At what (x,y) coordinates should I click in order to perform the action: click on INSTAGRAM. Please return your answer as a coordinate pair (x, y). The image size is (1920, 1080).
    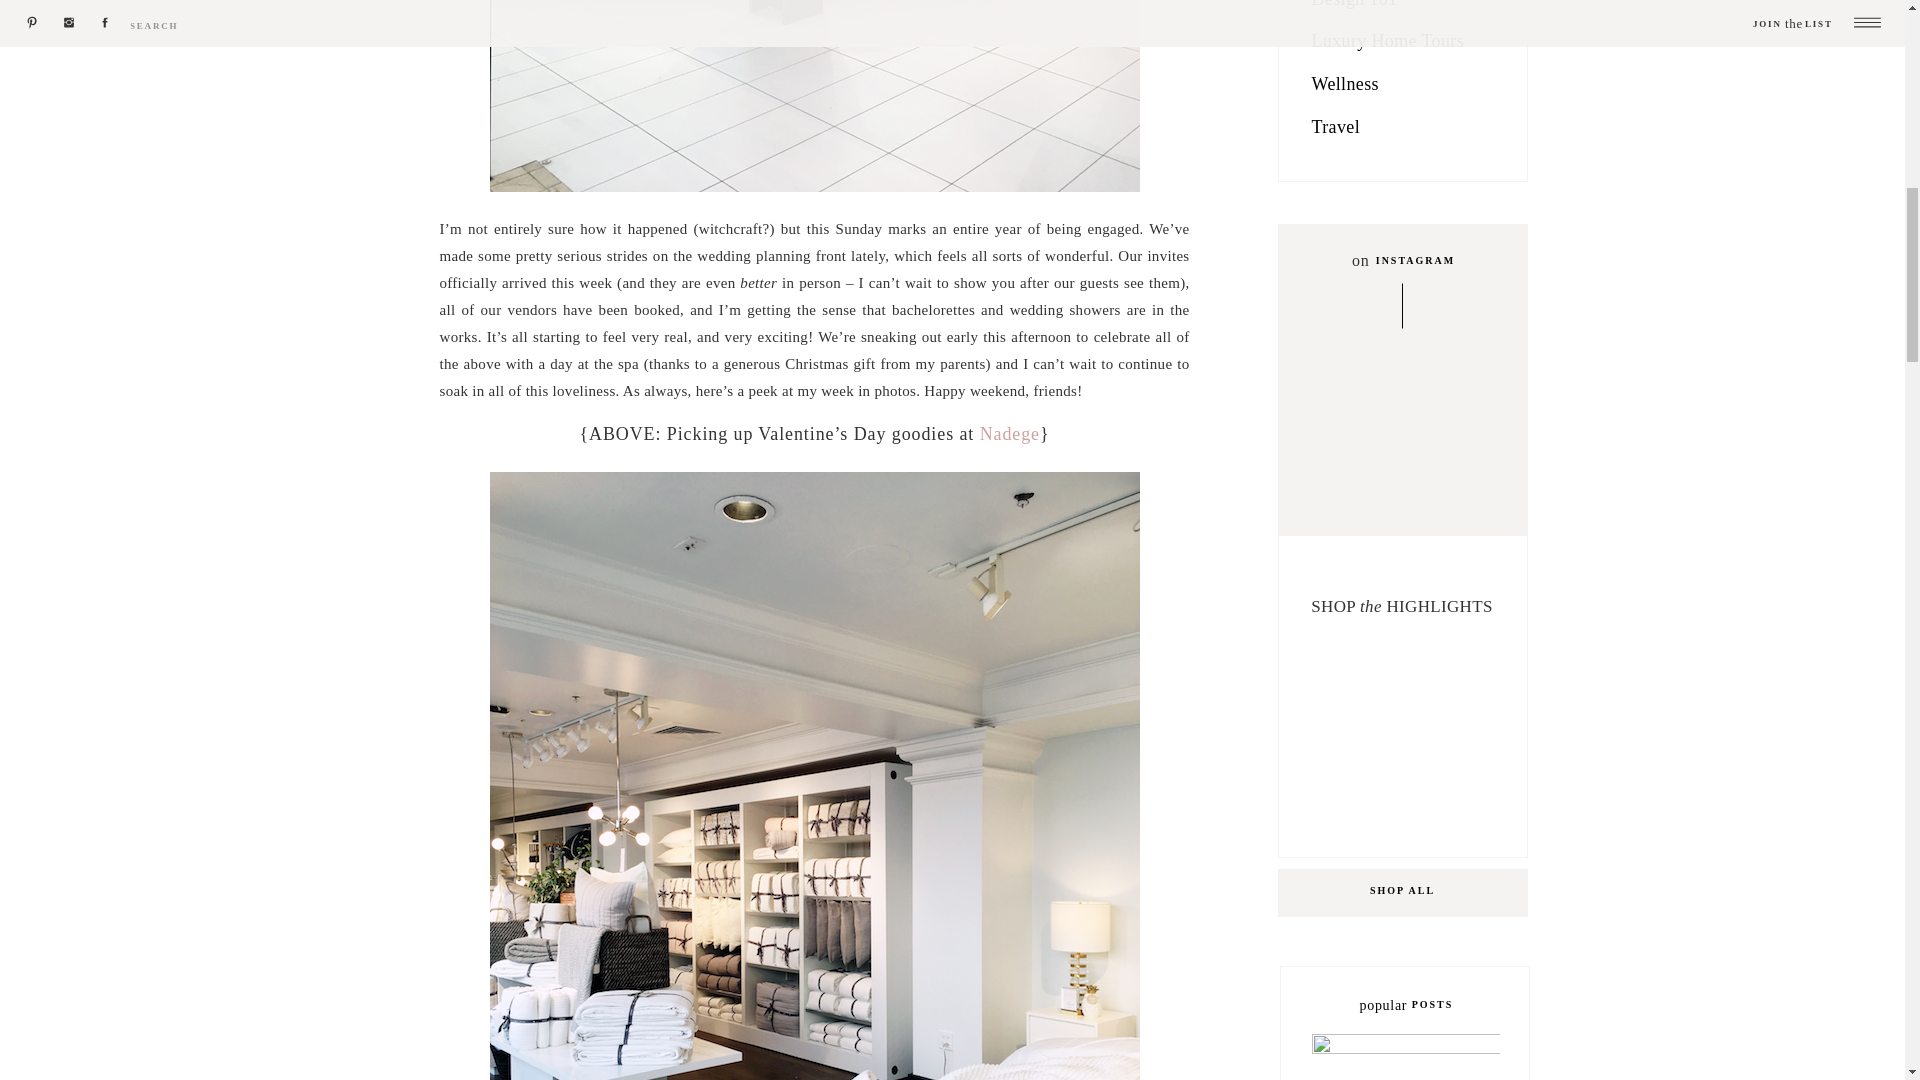
    Looking at the image, I should click on (1414, 262).